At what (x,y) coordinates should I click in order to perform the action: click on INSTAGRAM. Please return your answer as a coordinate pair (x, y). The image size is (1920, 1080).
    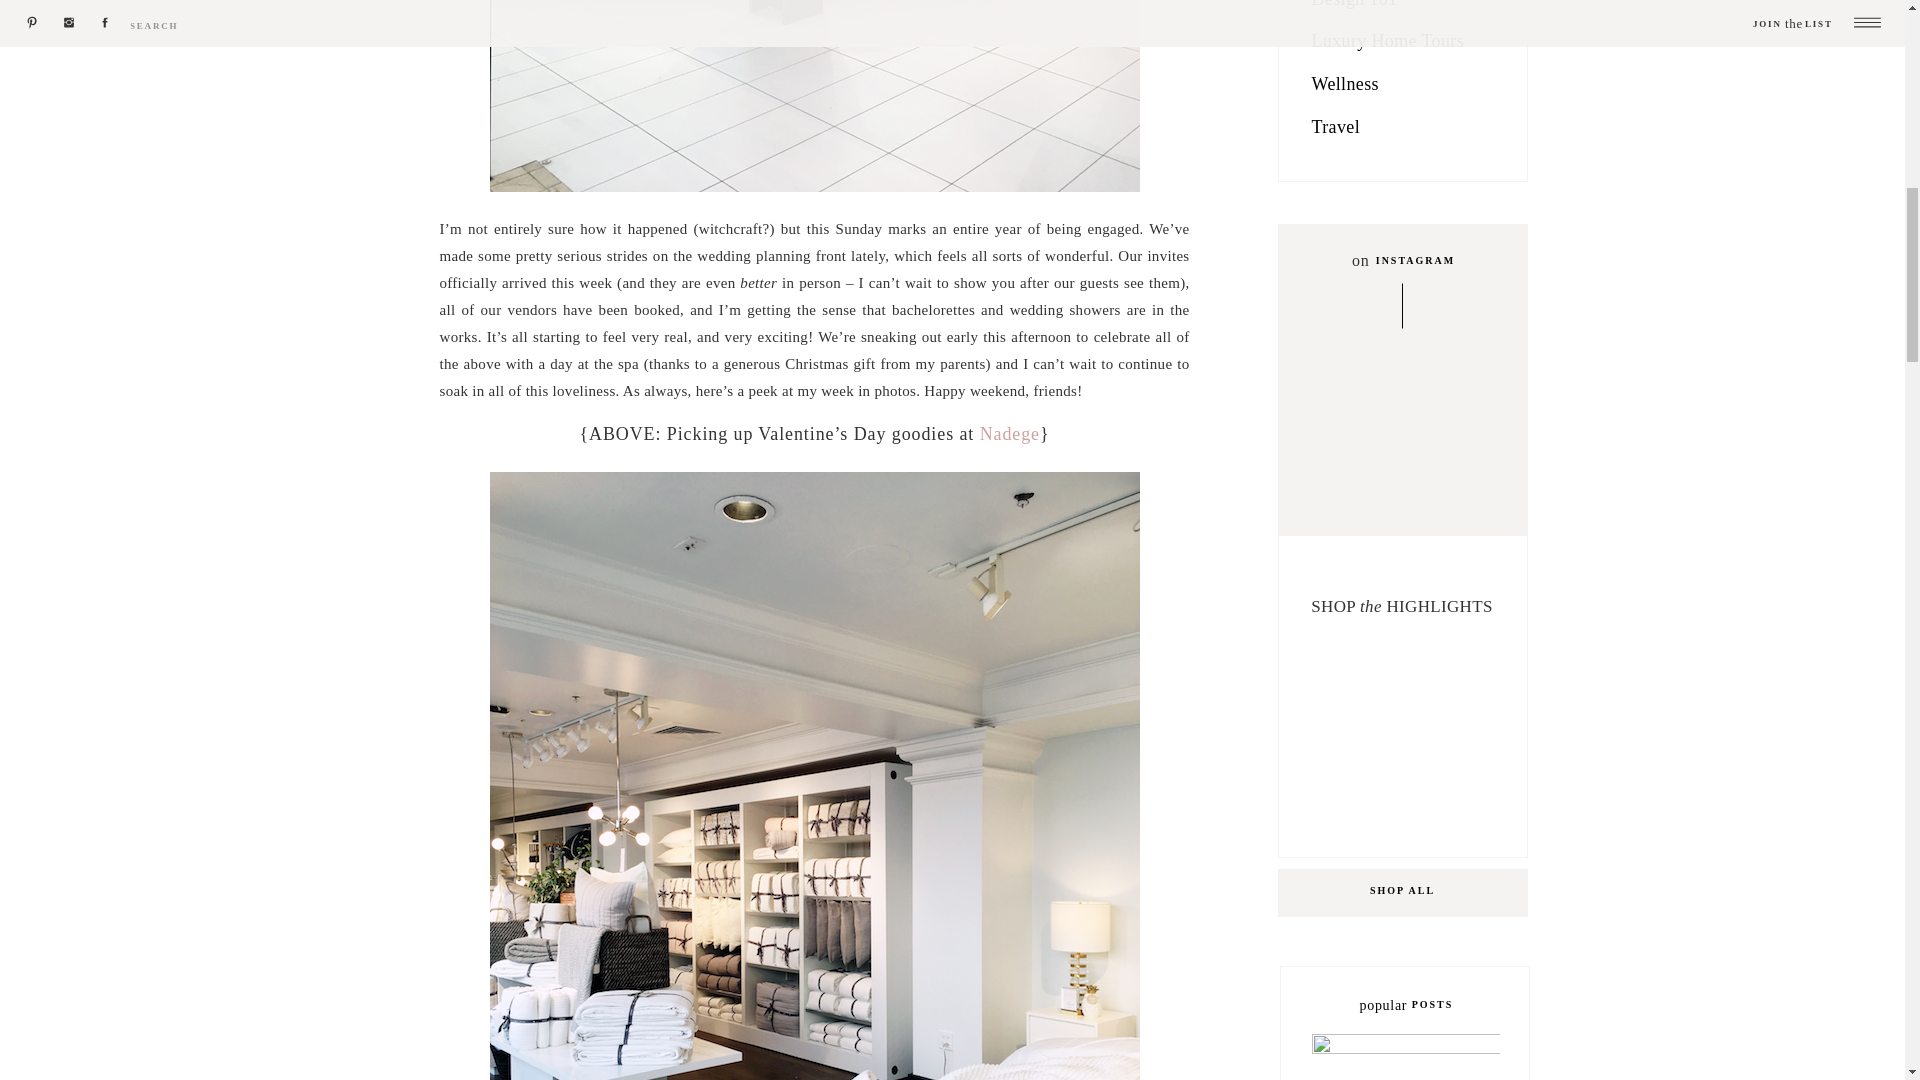
    Looking at the image, I should click on (1414, 262).